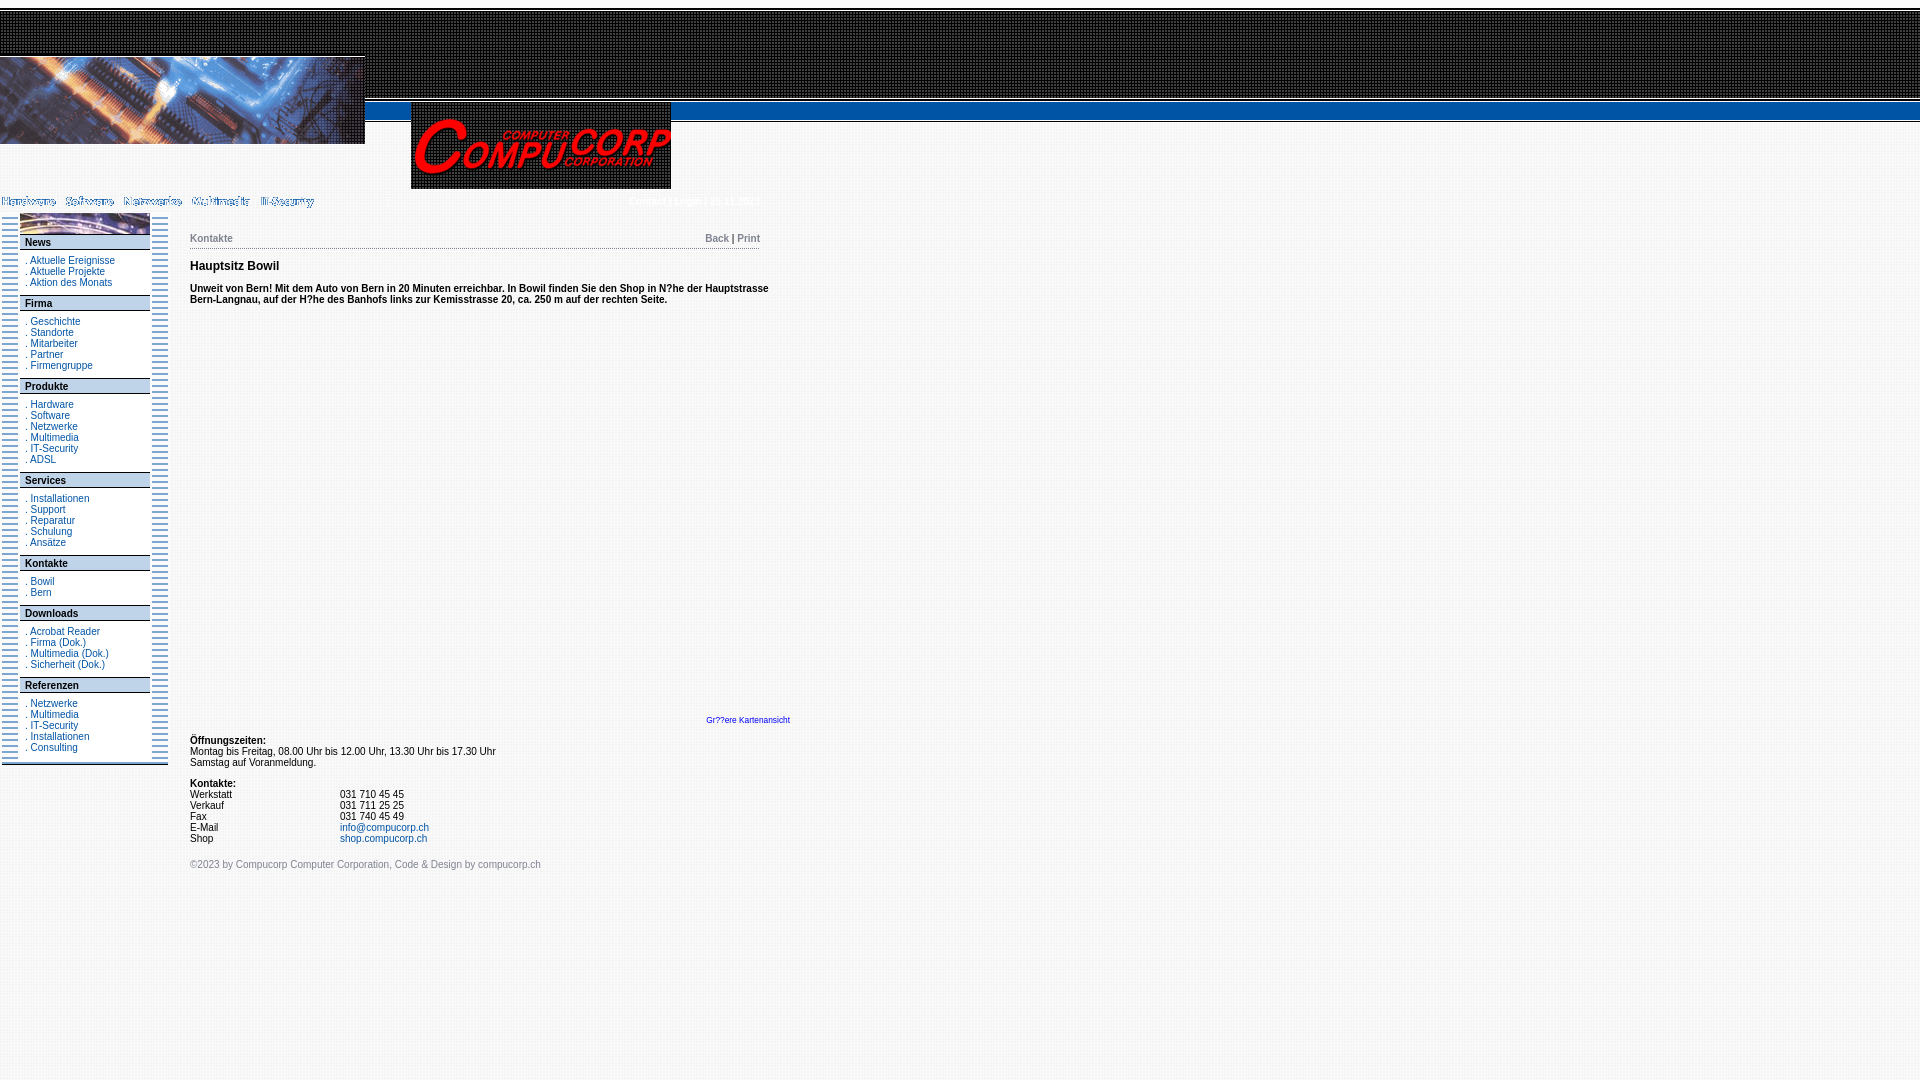 Image resolution: width=1920 pixels, height=1080 pixels. I want to click on . ADSL, so click(40, 460).